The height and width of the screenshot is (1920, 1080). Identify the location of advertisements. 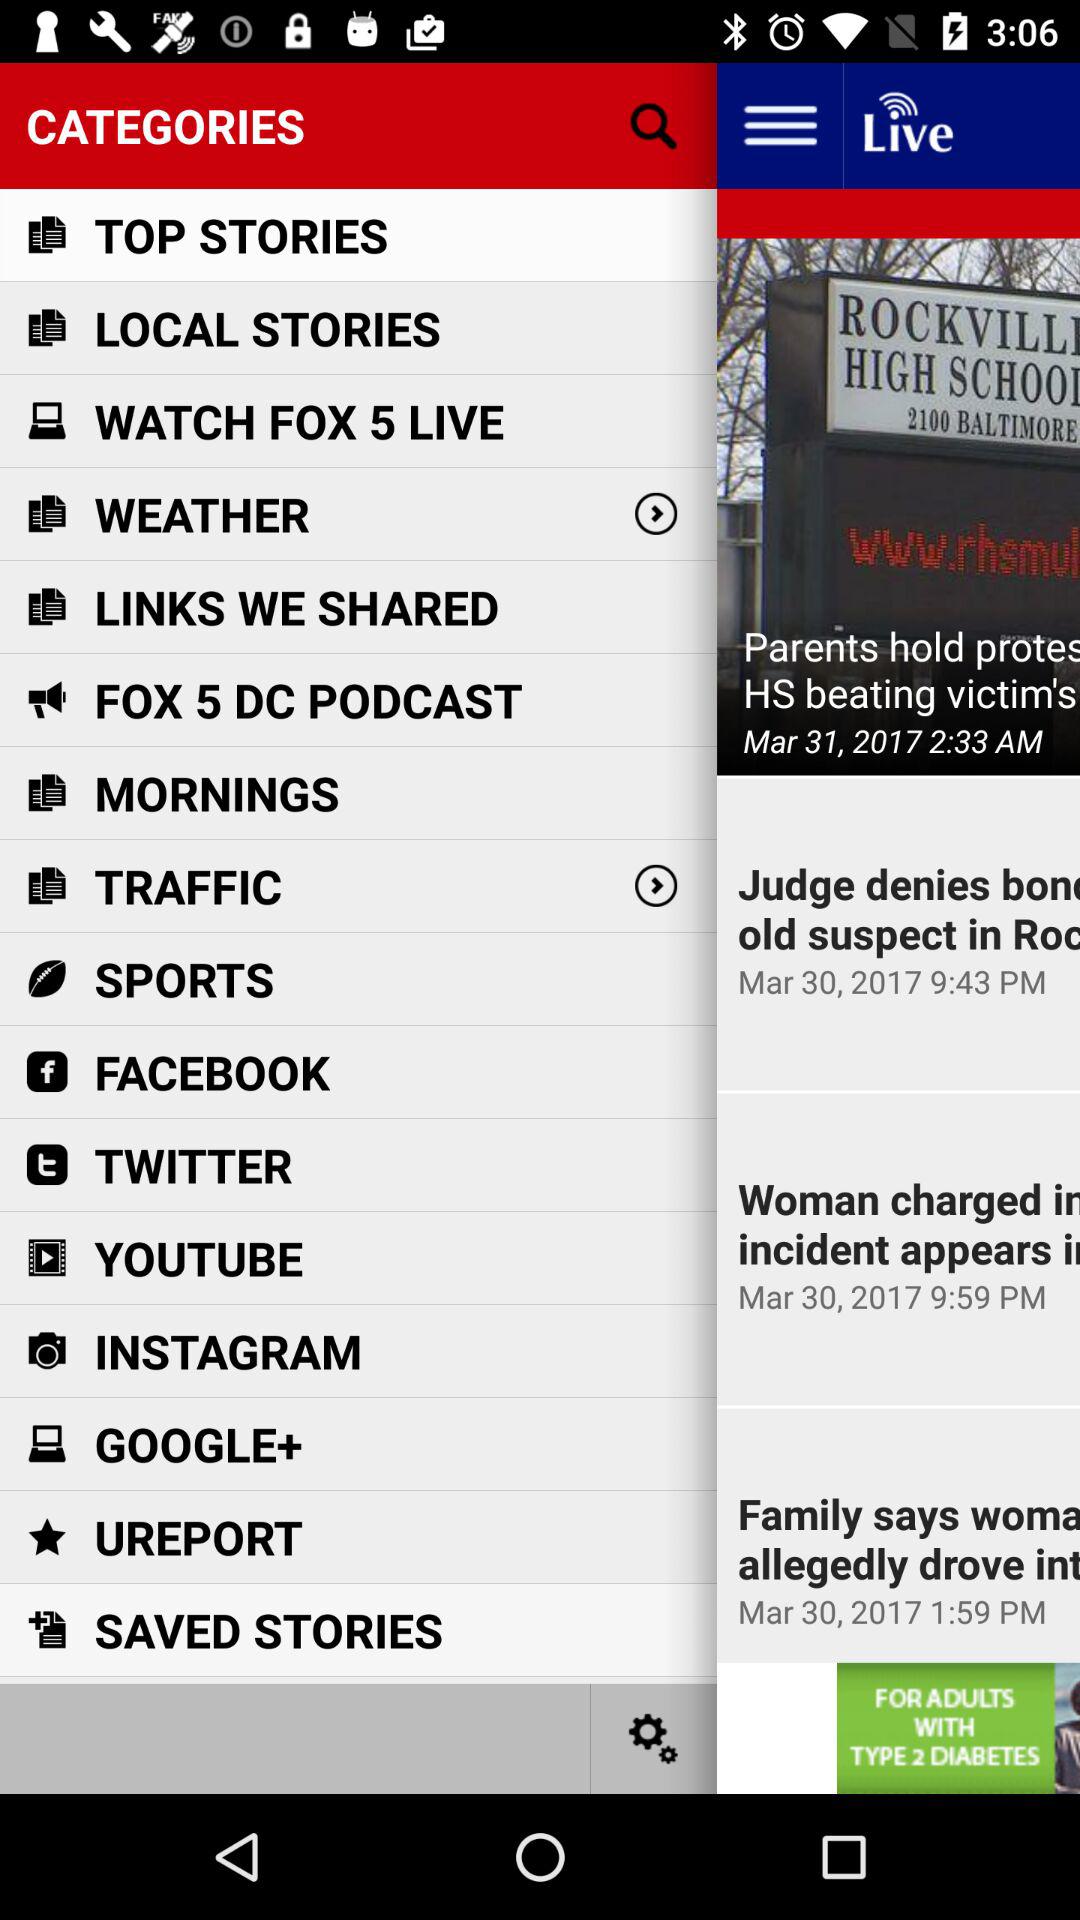
(958, 1728).